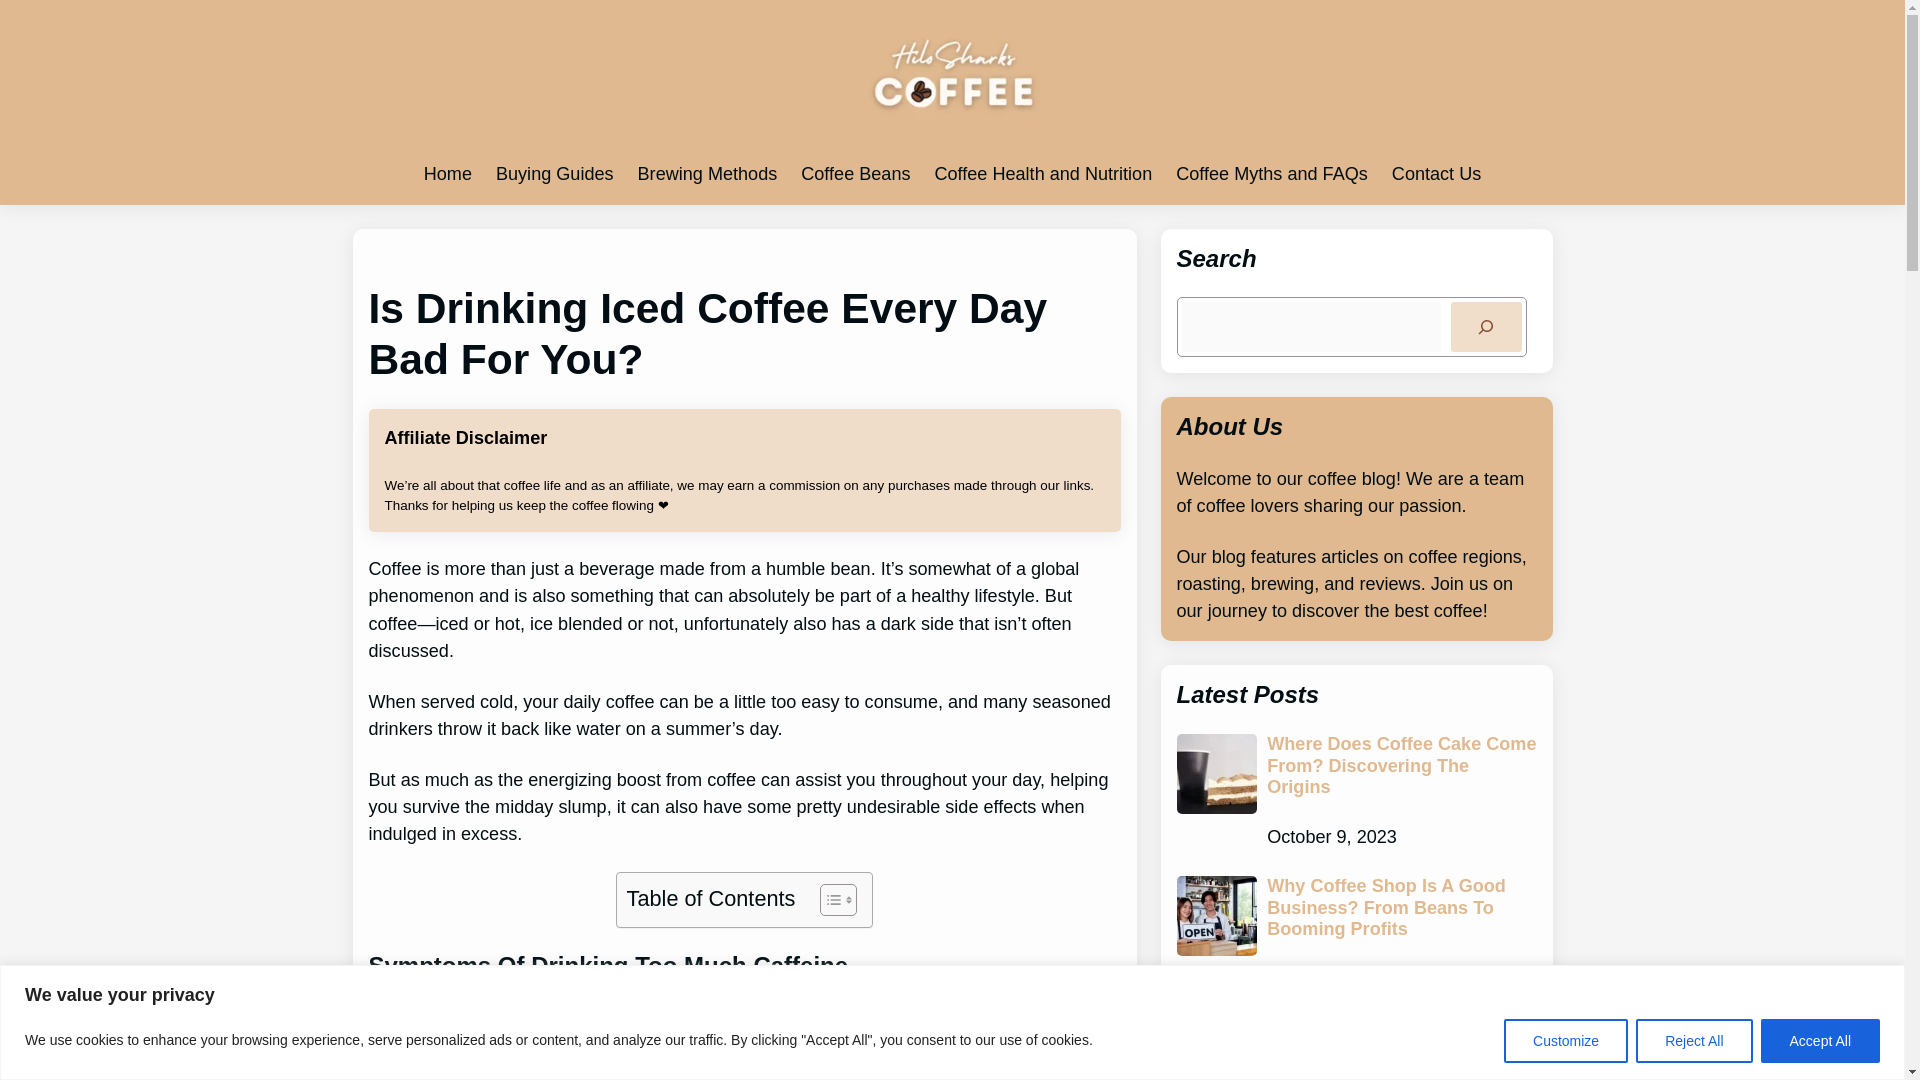  Describe the element at coordinates (1402, 766) in the screenshot. I see `Where Does Coffee Cake Come From? Discovering The Origins` at that location.